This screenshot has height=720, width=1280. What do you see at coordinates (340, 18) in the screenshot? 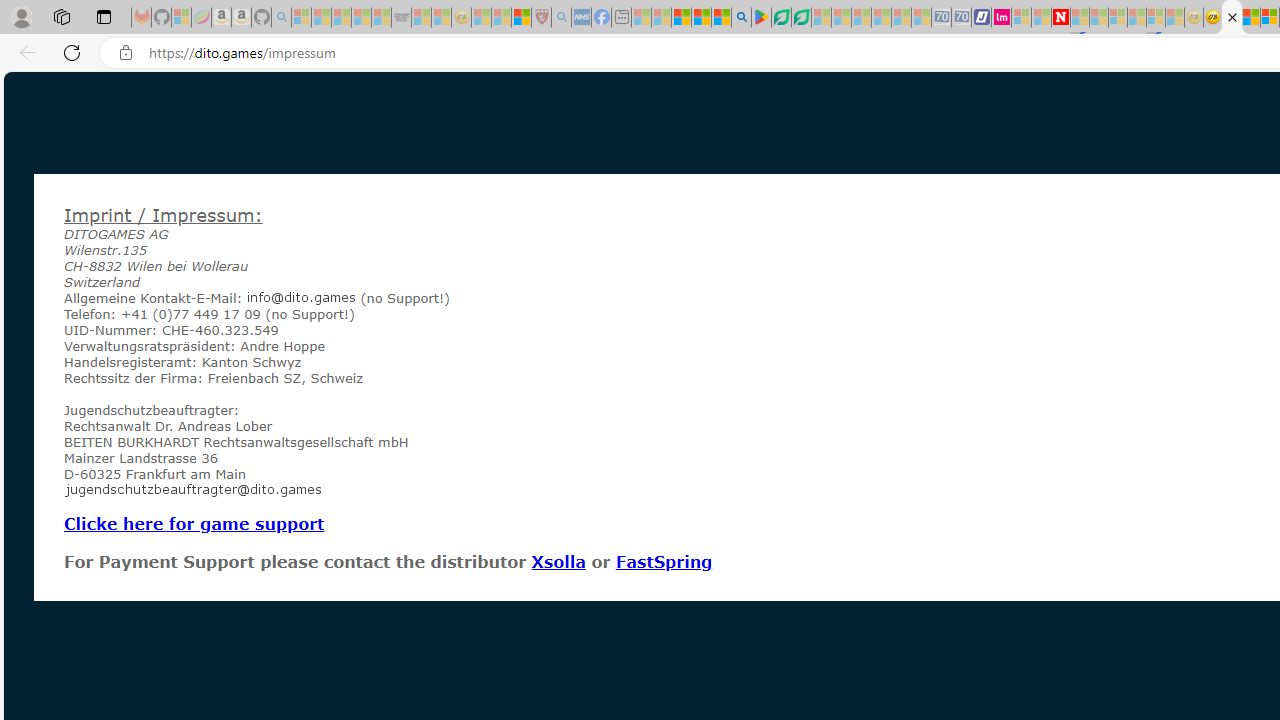
I see `The Weather Channel - MSN - Sleeping` at bounding box center [340, 18].